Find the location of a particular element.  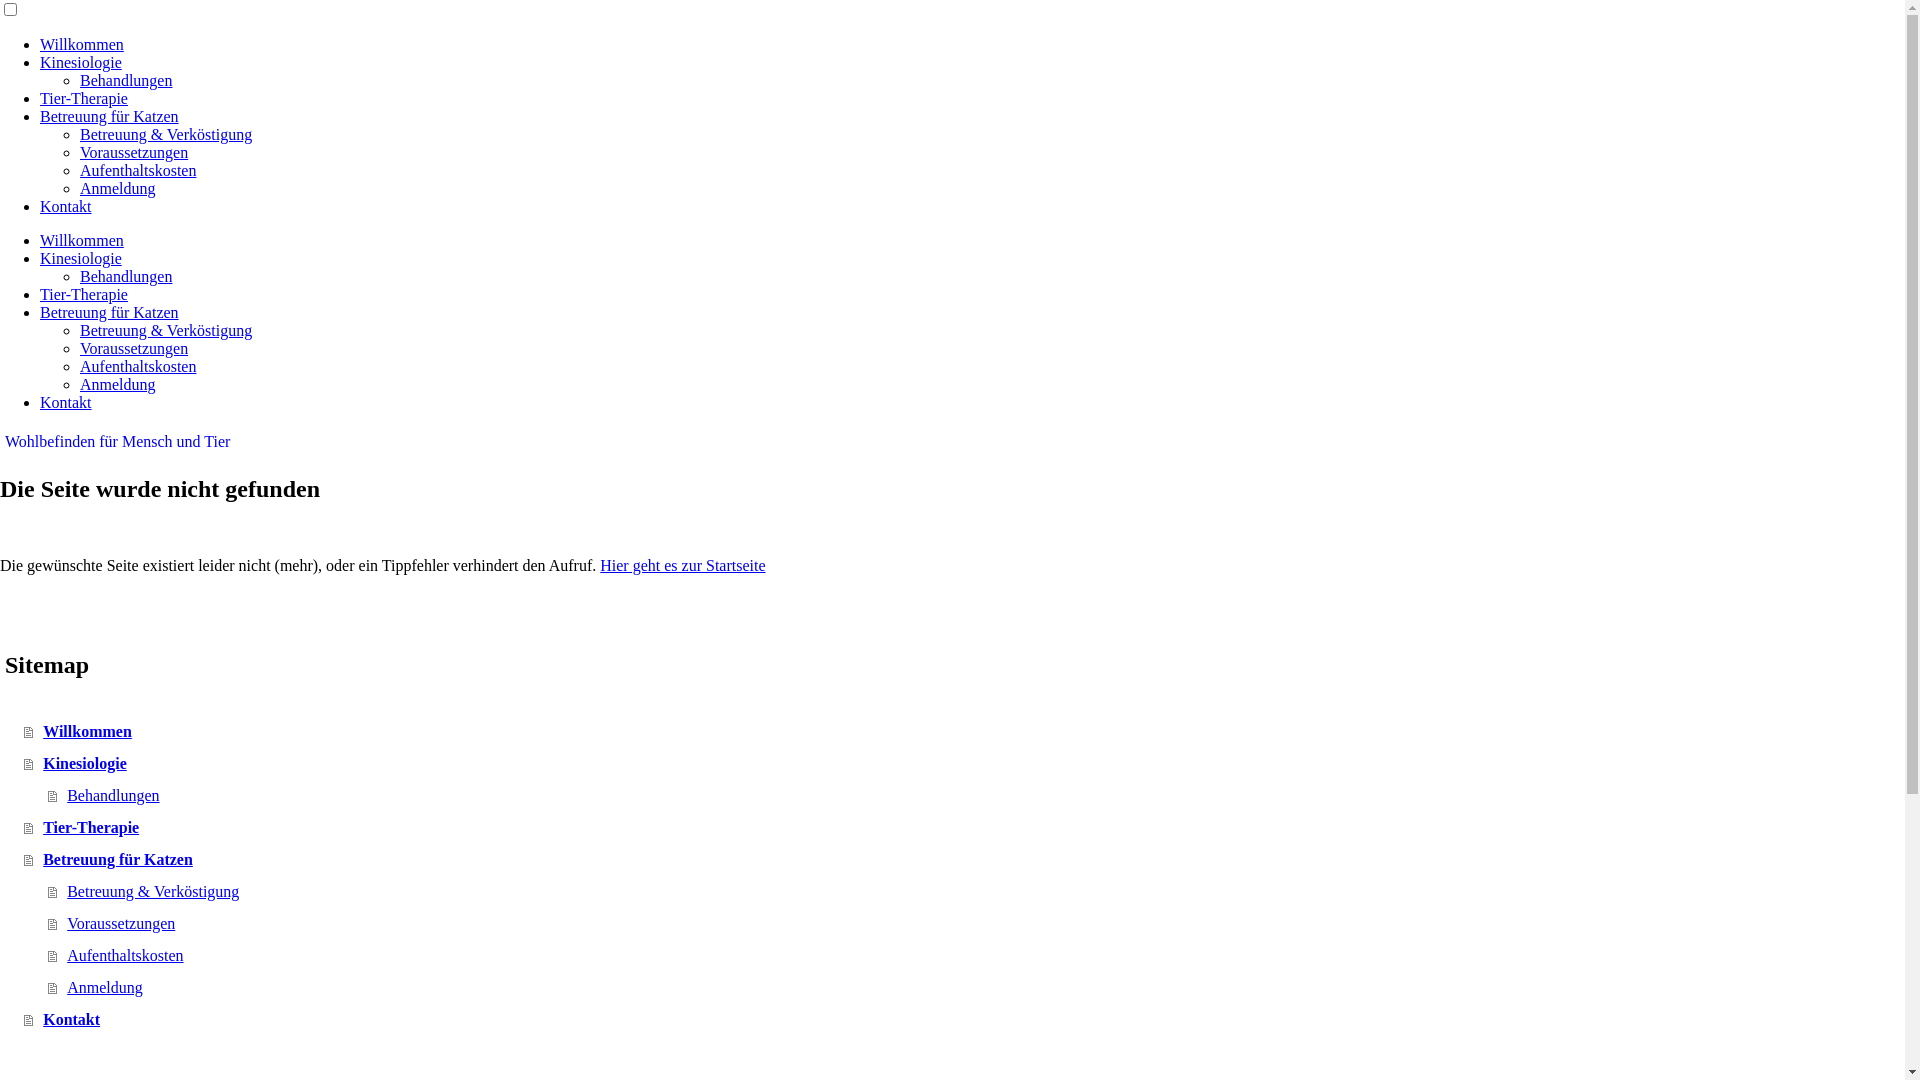

Aufenthaltskosten is located at coordinates (138, 366).